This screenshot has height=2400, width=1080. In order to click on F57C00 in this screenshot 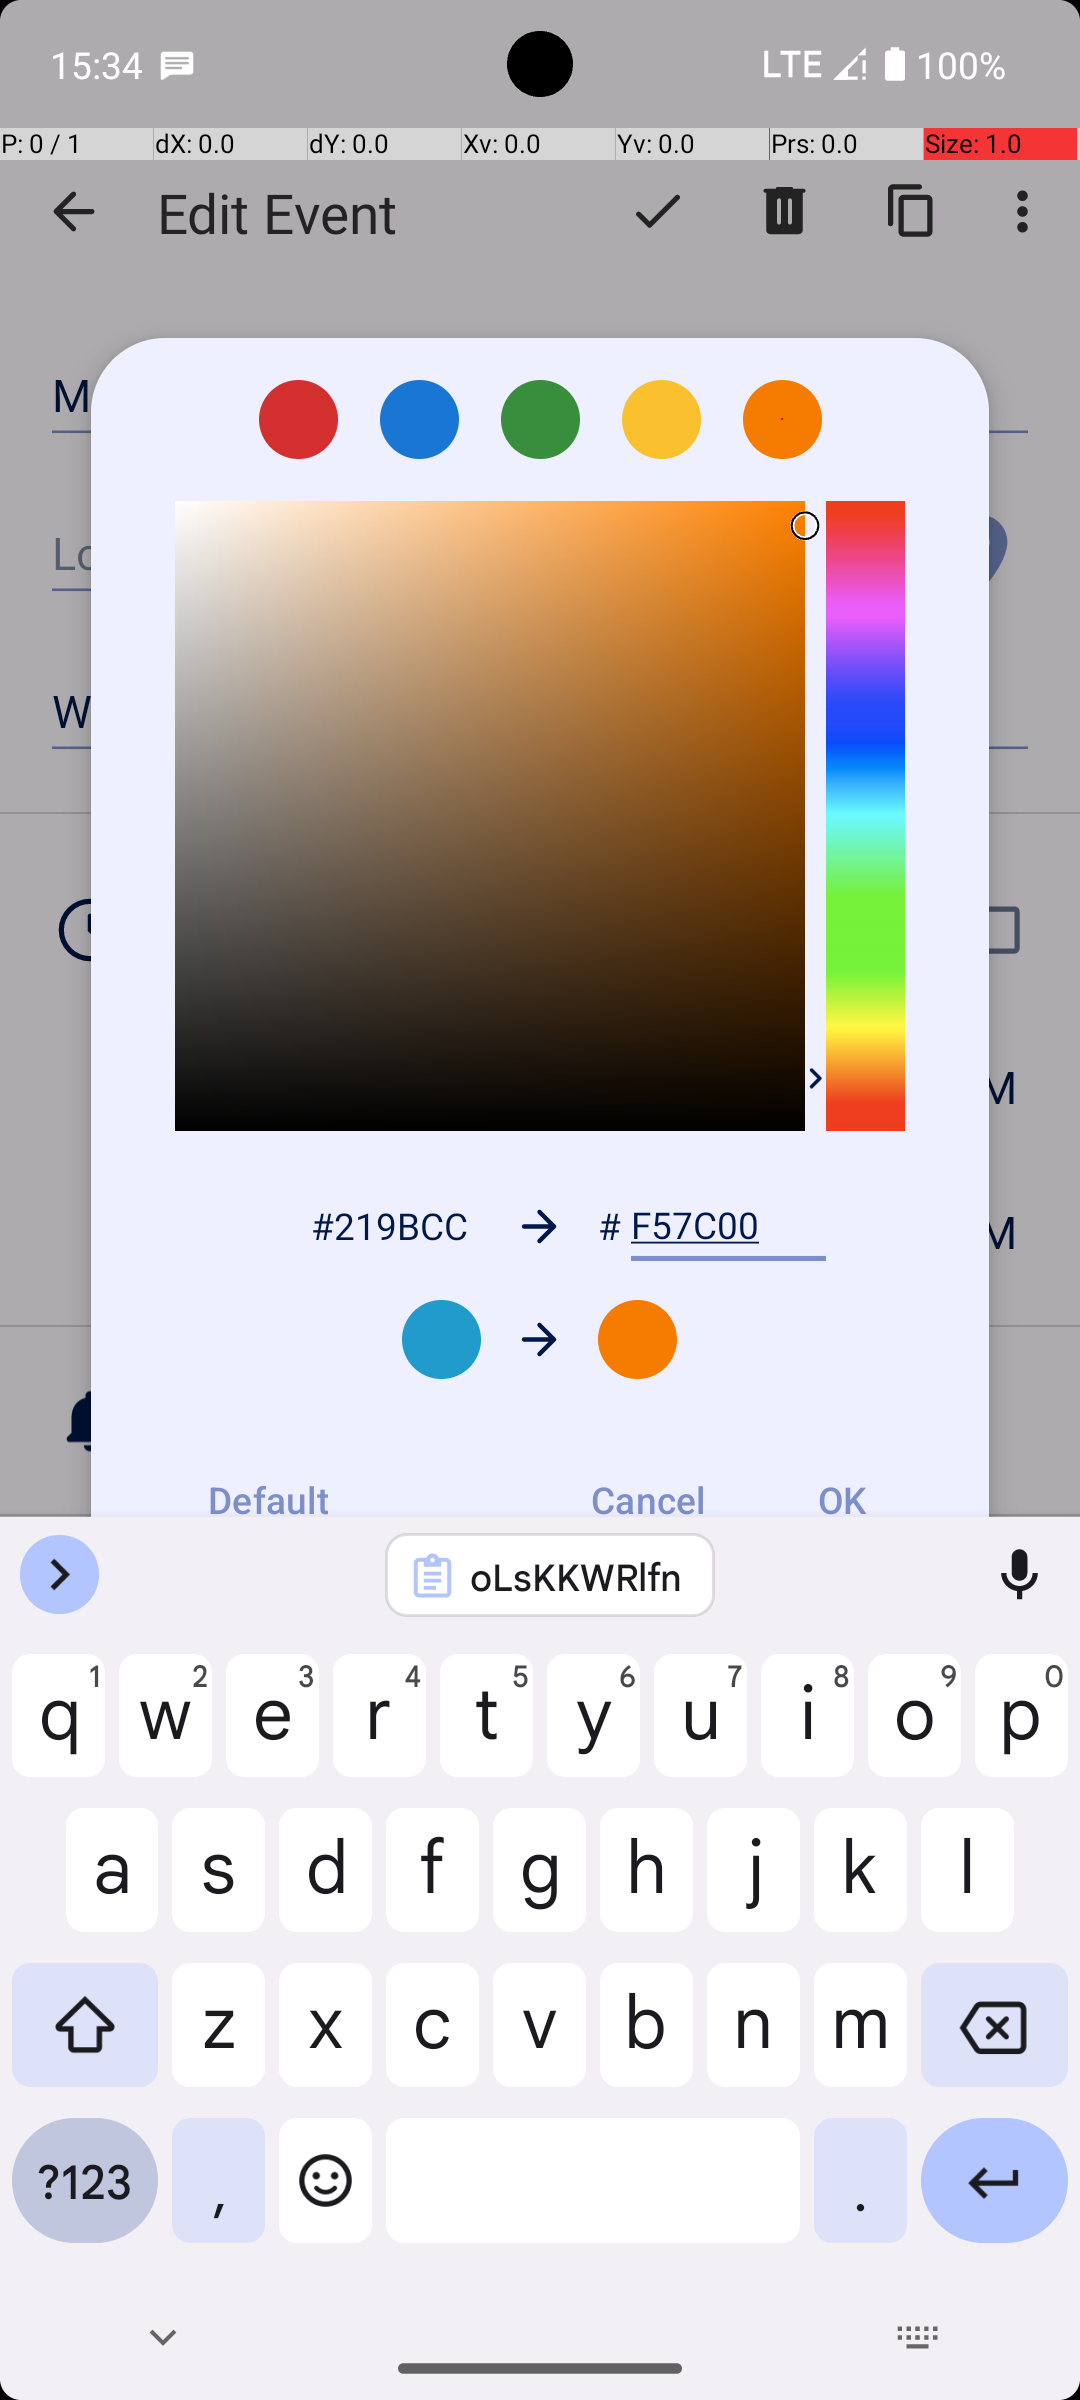, I will do `click(728, 1226)`.